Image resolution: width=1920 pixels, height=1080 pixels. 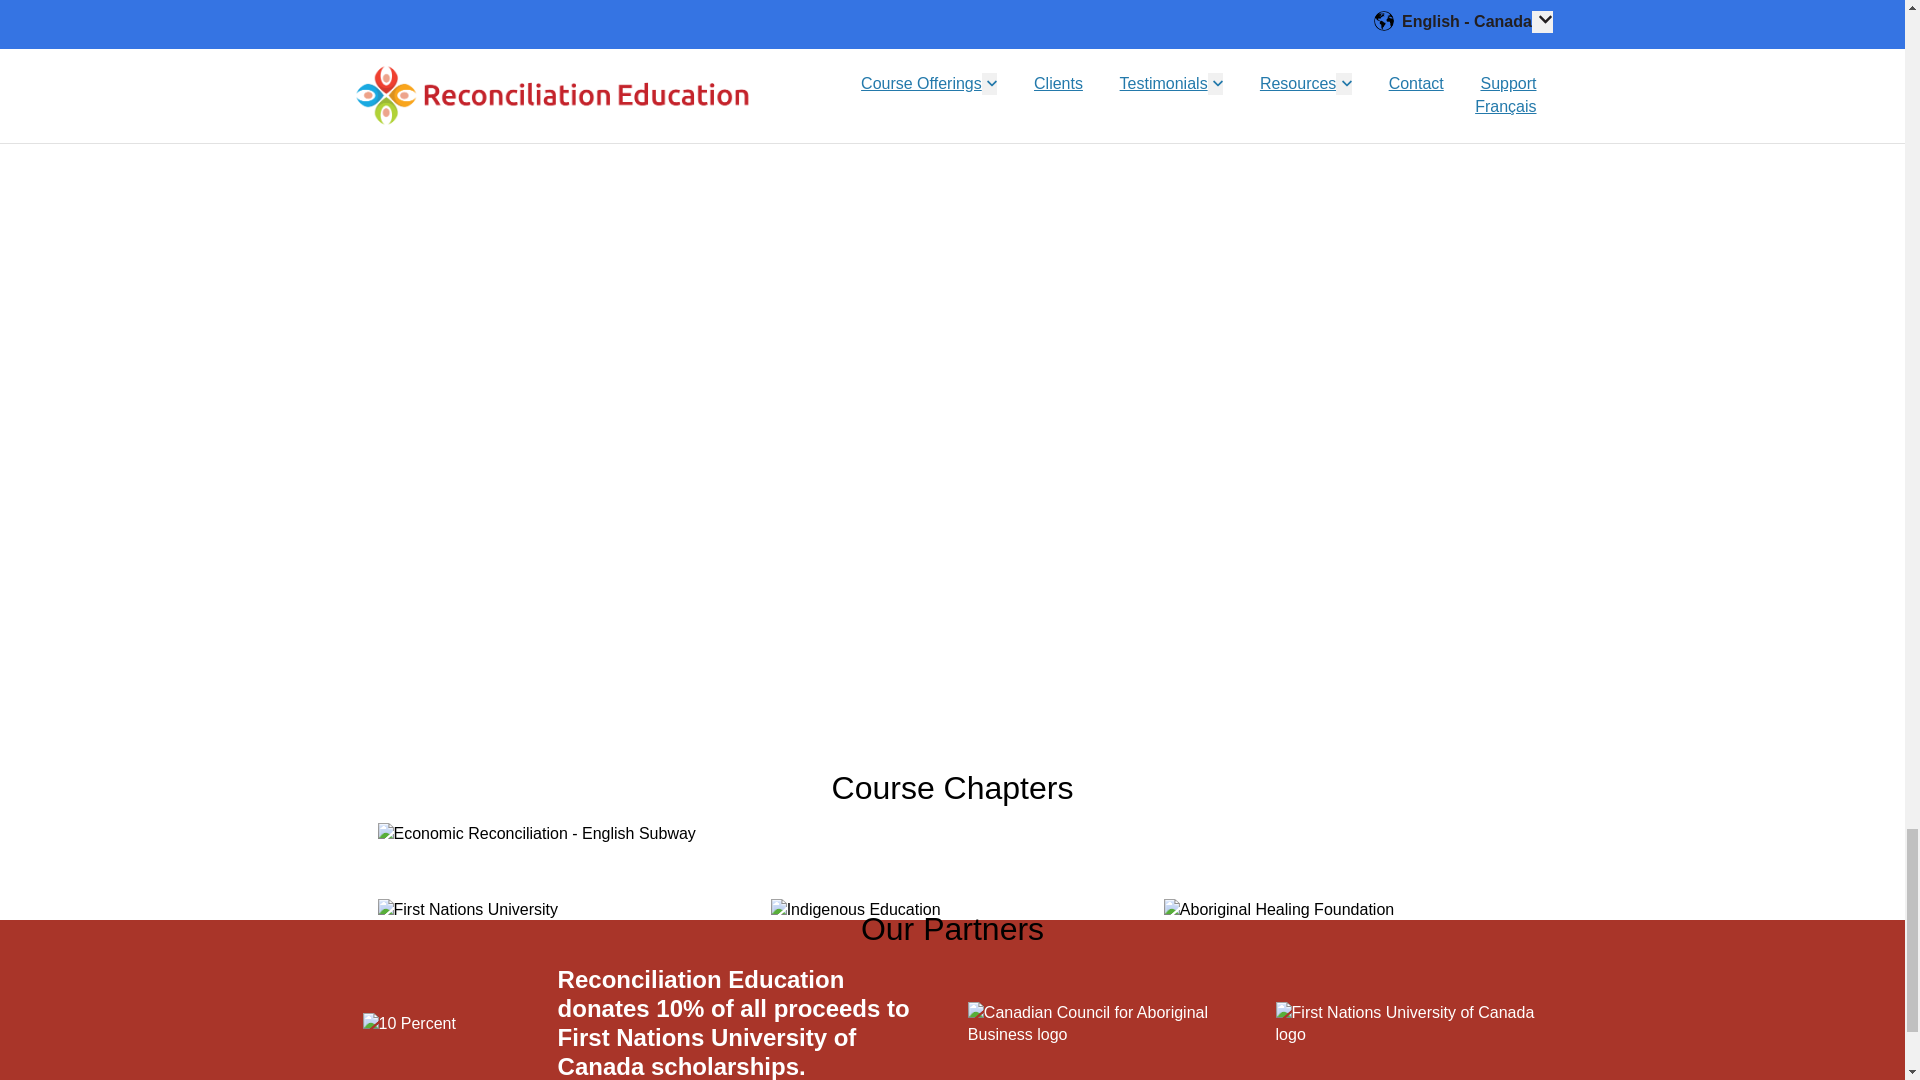 What do you see at coordinates (1414, 1024) in the screenshot?
I see `First Nations University of Canada logo` at bounding box center [1414, 1024].